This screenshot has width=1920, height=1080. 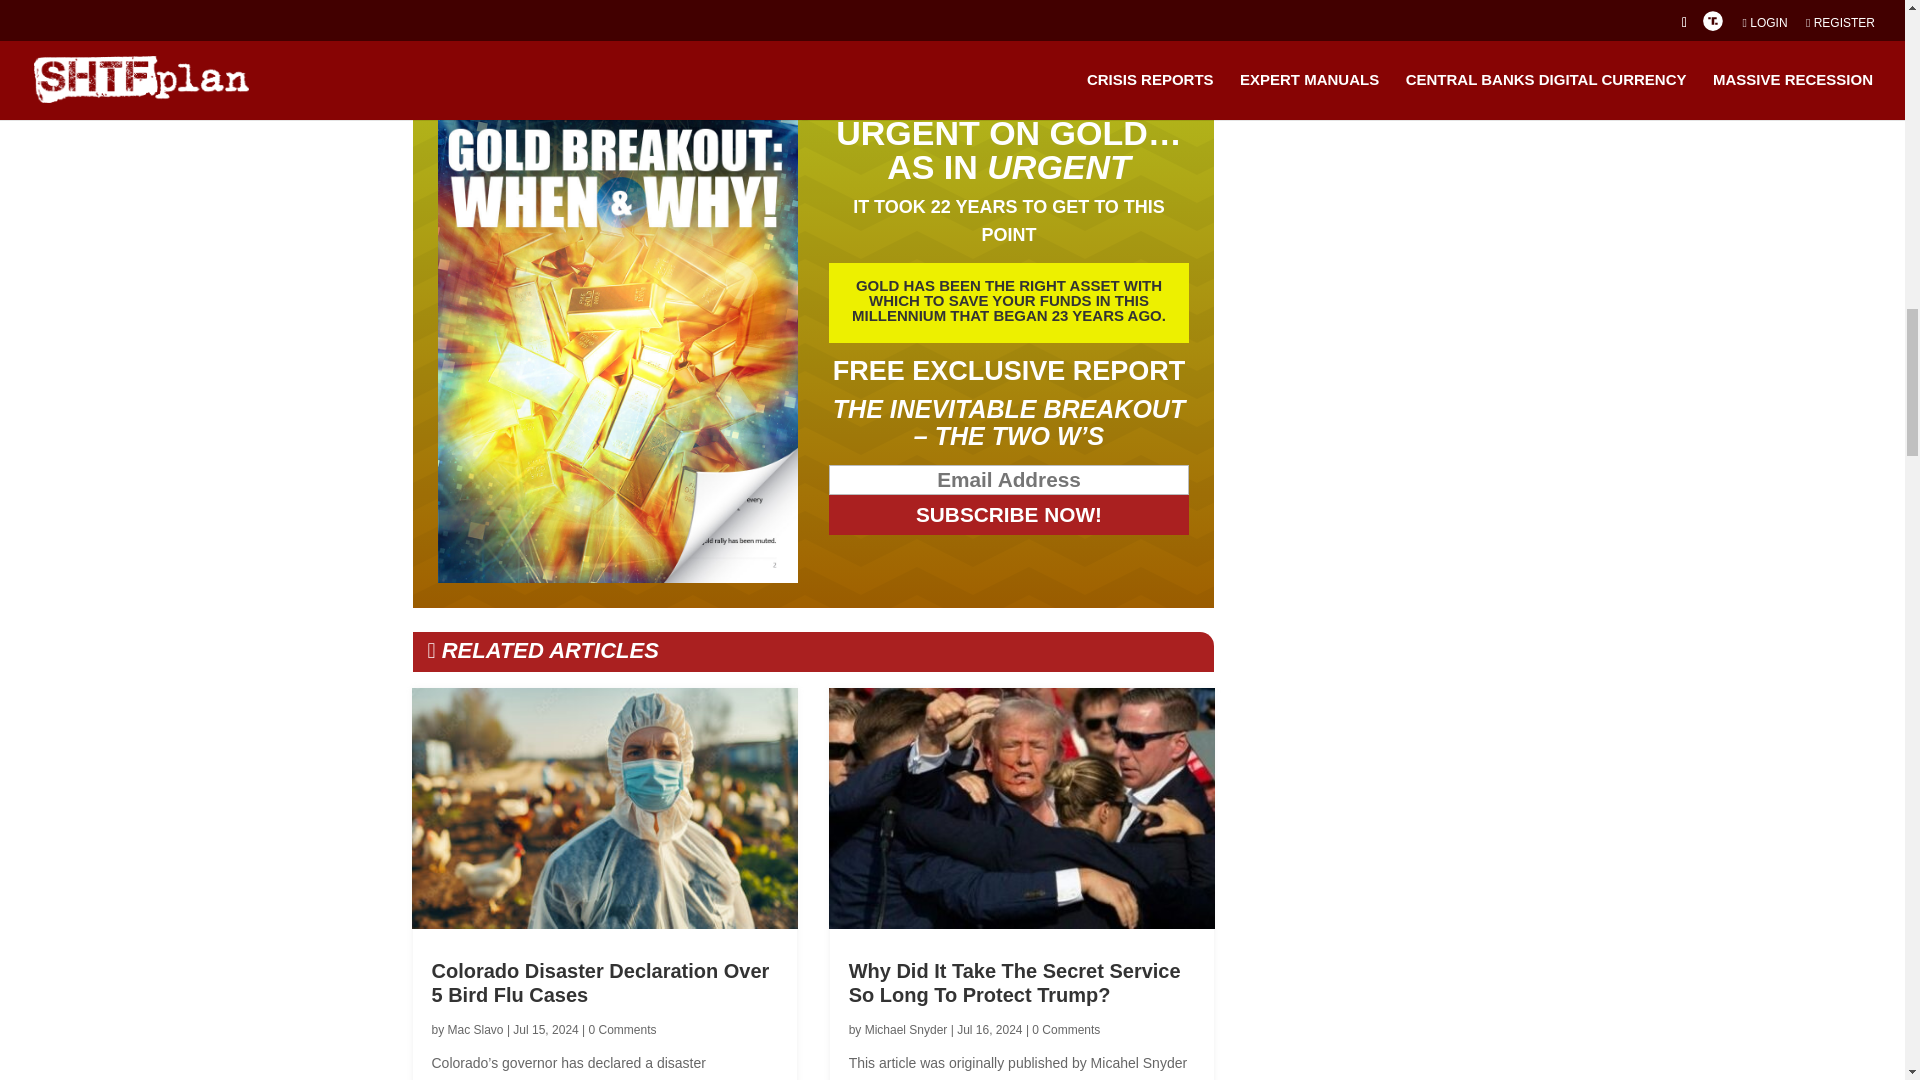 I want to click on Colorado Disaster Declaration Over 5 Bird Flu Cases, so click(x=600, y=982).